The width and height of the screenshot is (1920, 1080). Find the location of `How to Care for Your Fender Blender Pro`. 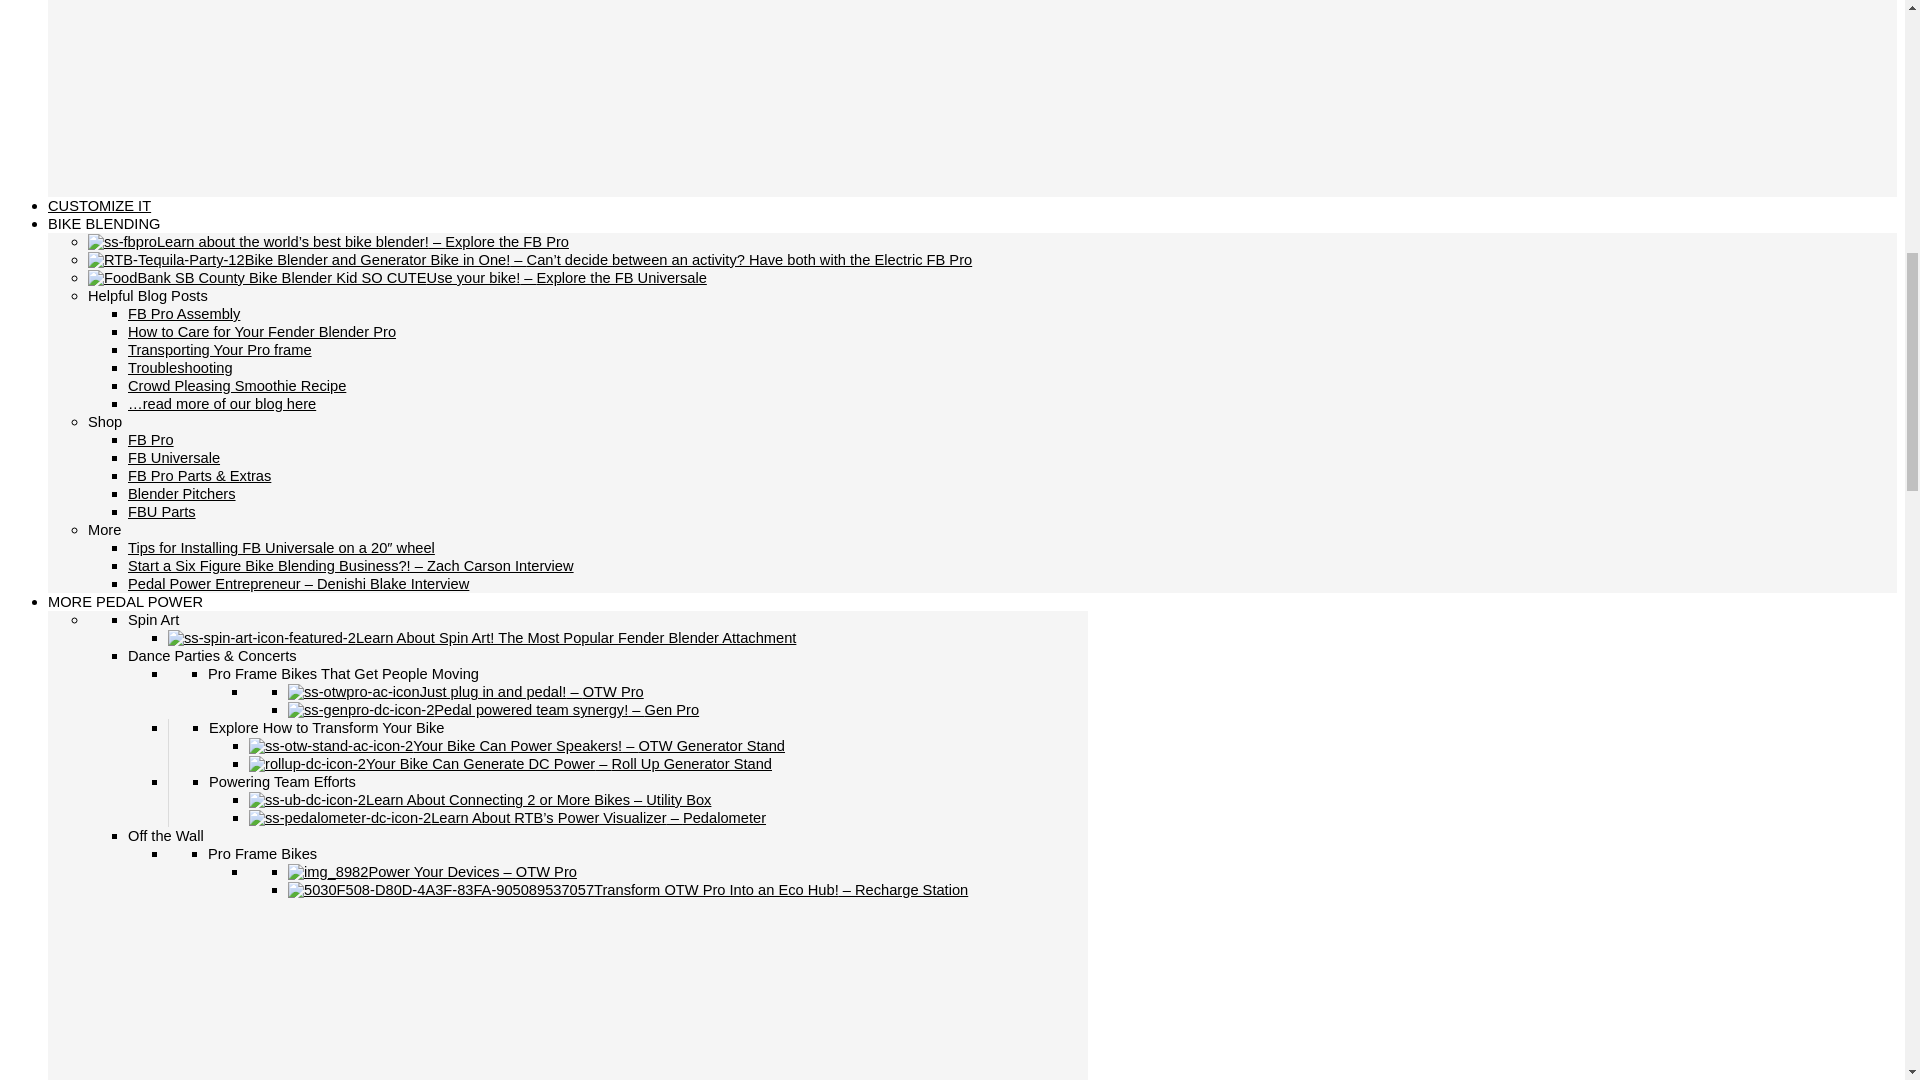

How to Care for Your Fender Blender Pro is located at coordinates (262, 332).